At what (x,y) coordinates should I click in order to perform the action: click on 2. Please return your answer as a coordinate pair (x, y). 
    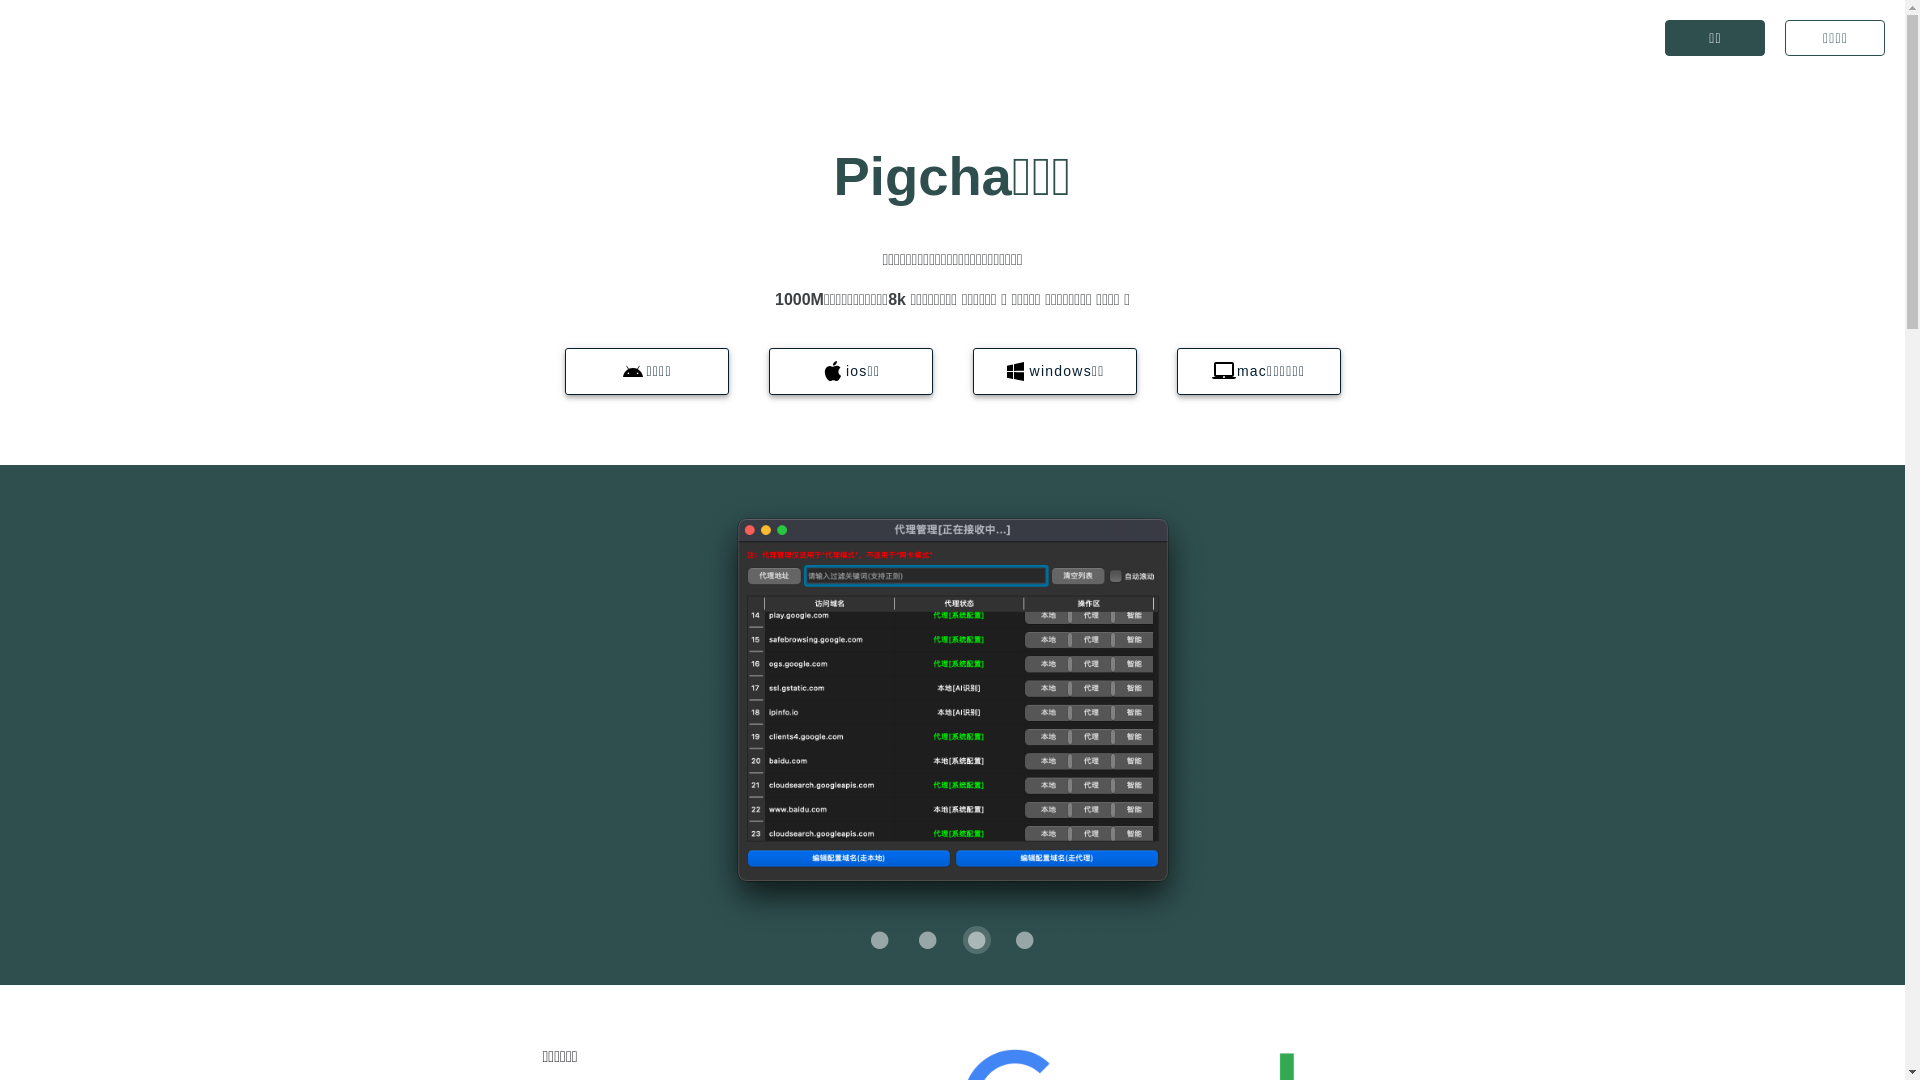
    Looking at the image, I should click on (977, 940).